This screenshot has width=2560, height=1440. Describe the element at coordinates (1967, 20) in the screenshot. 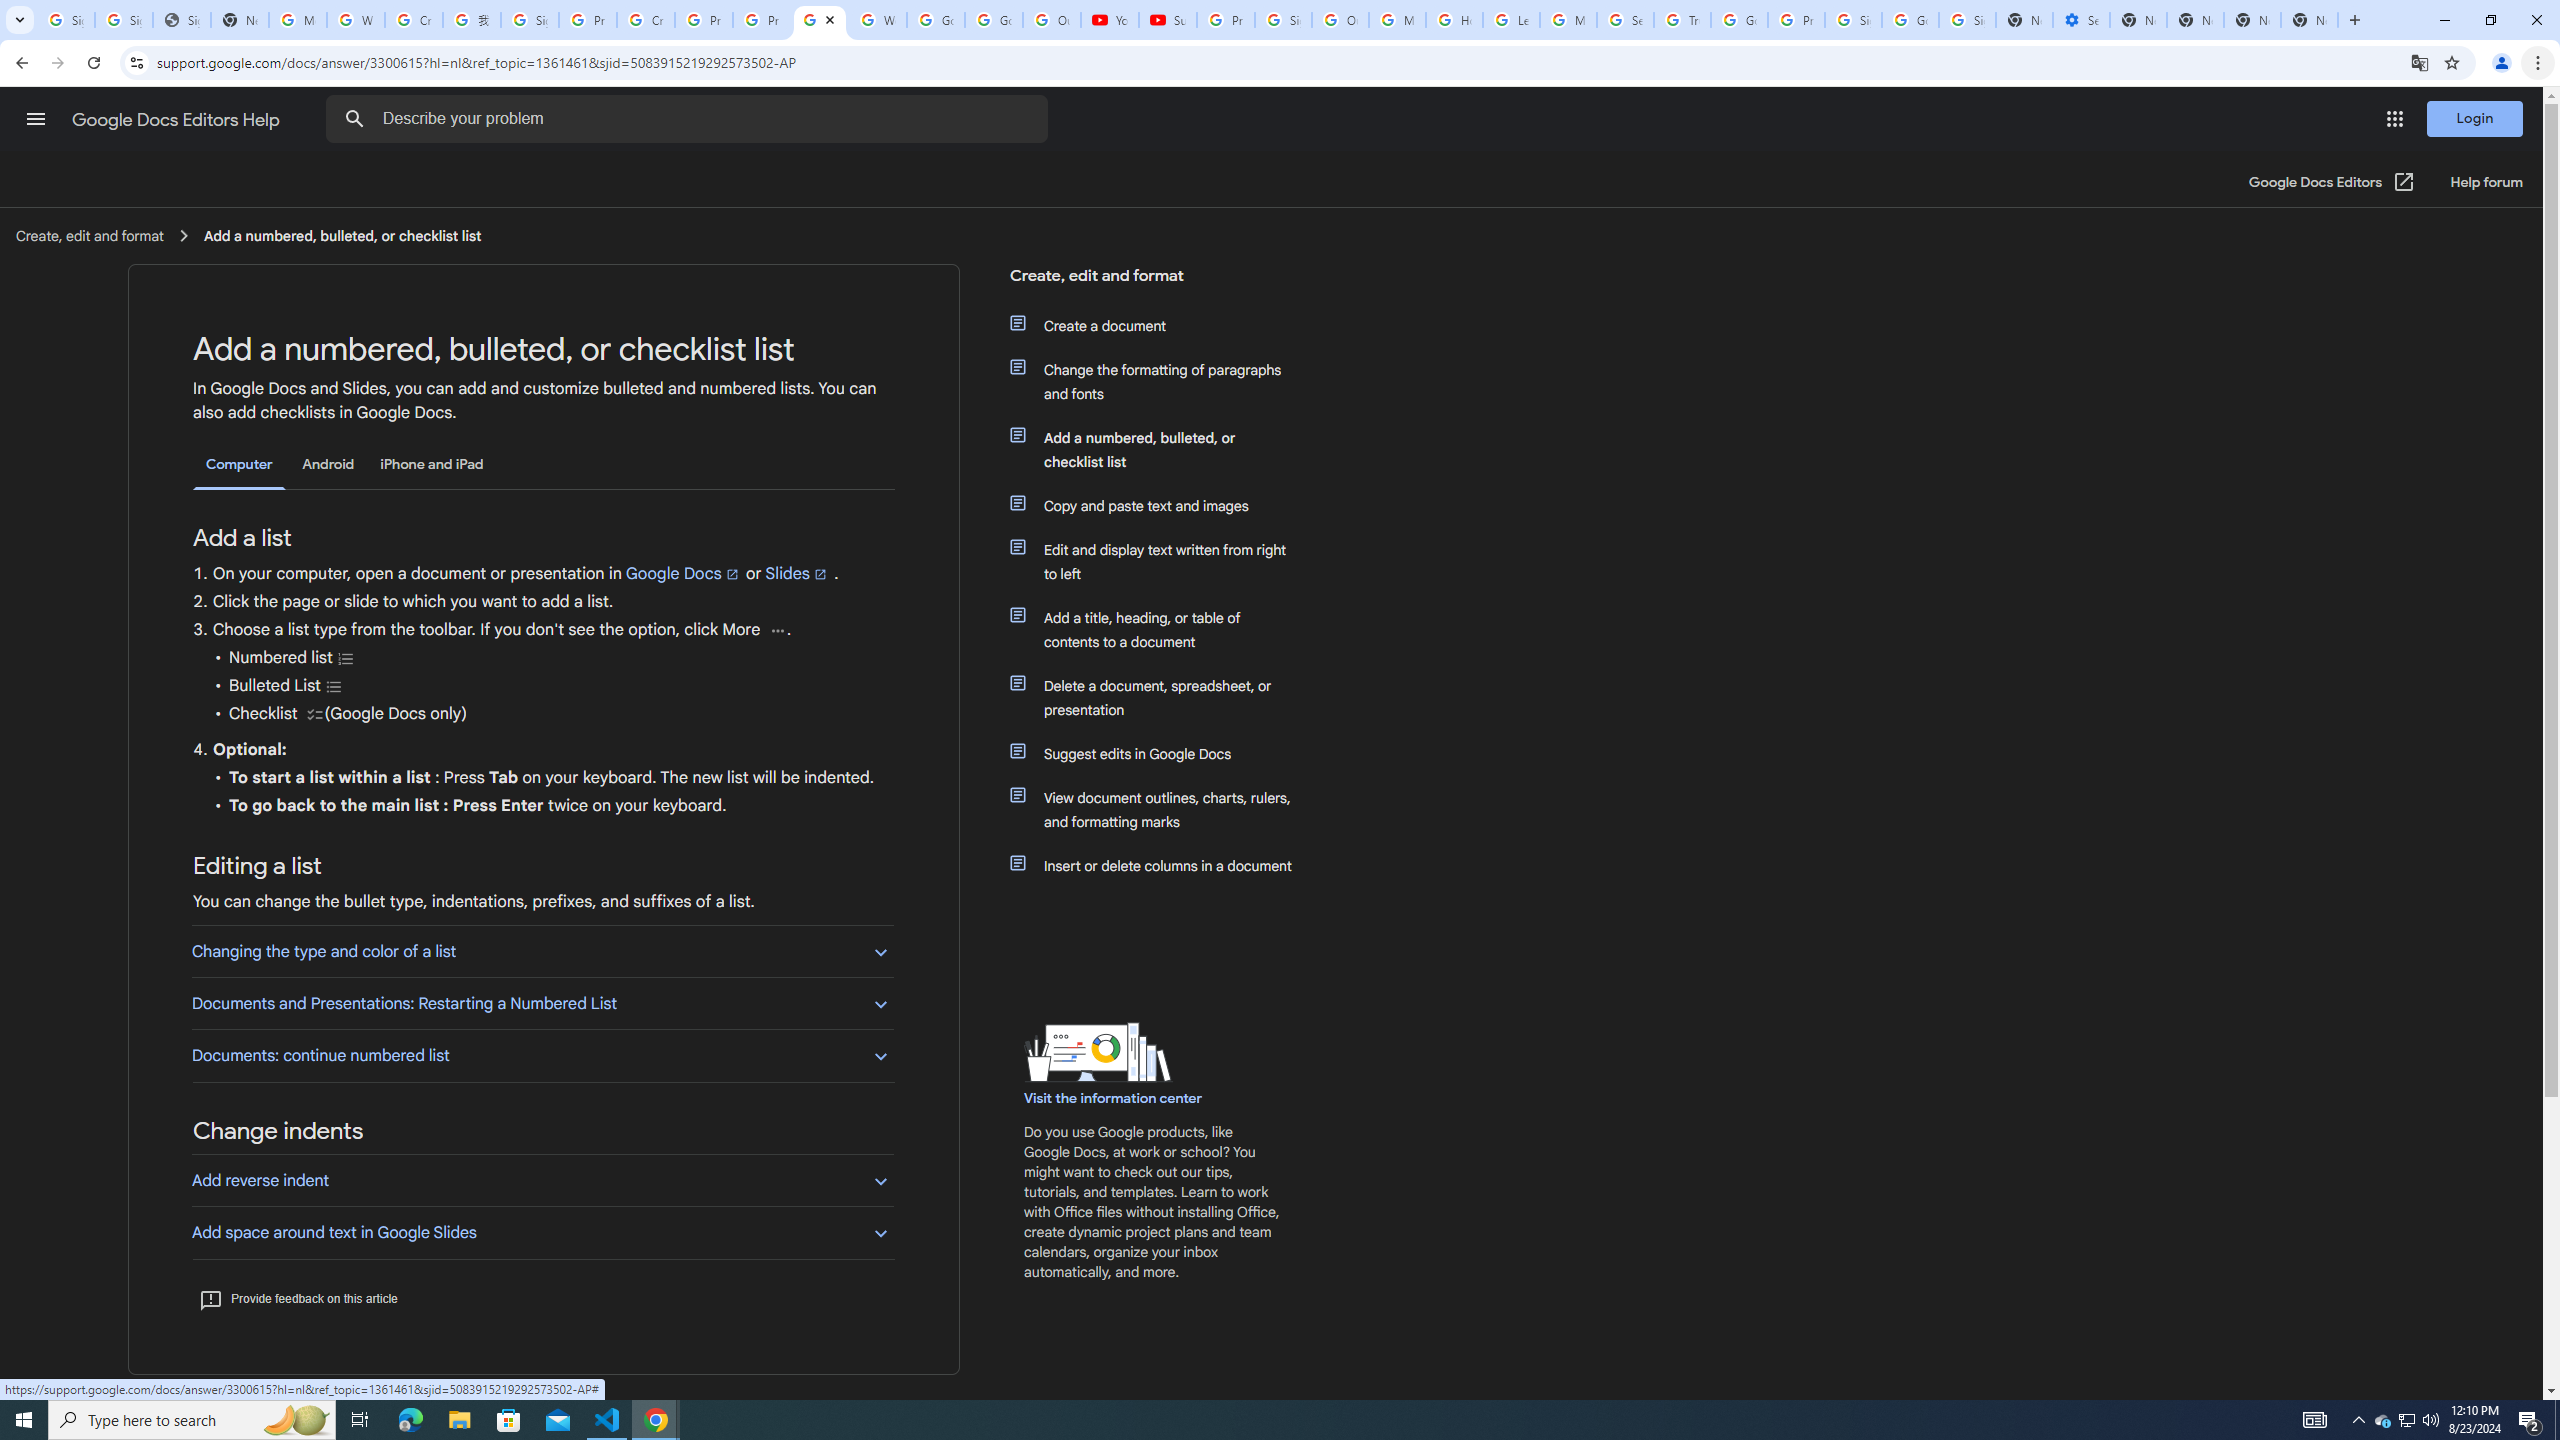

I see `Sign in - Google Accounts` at that location.